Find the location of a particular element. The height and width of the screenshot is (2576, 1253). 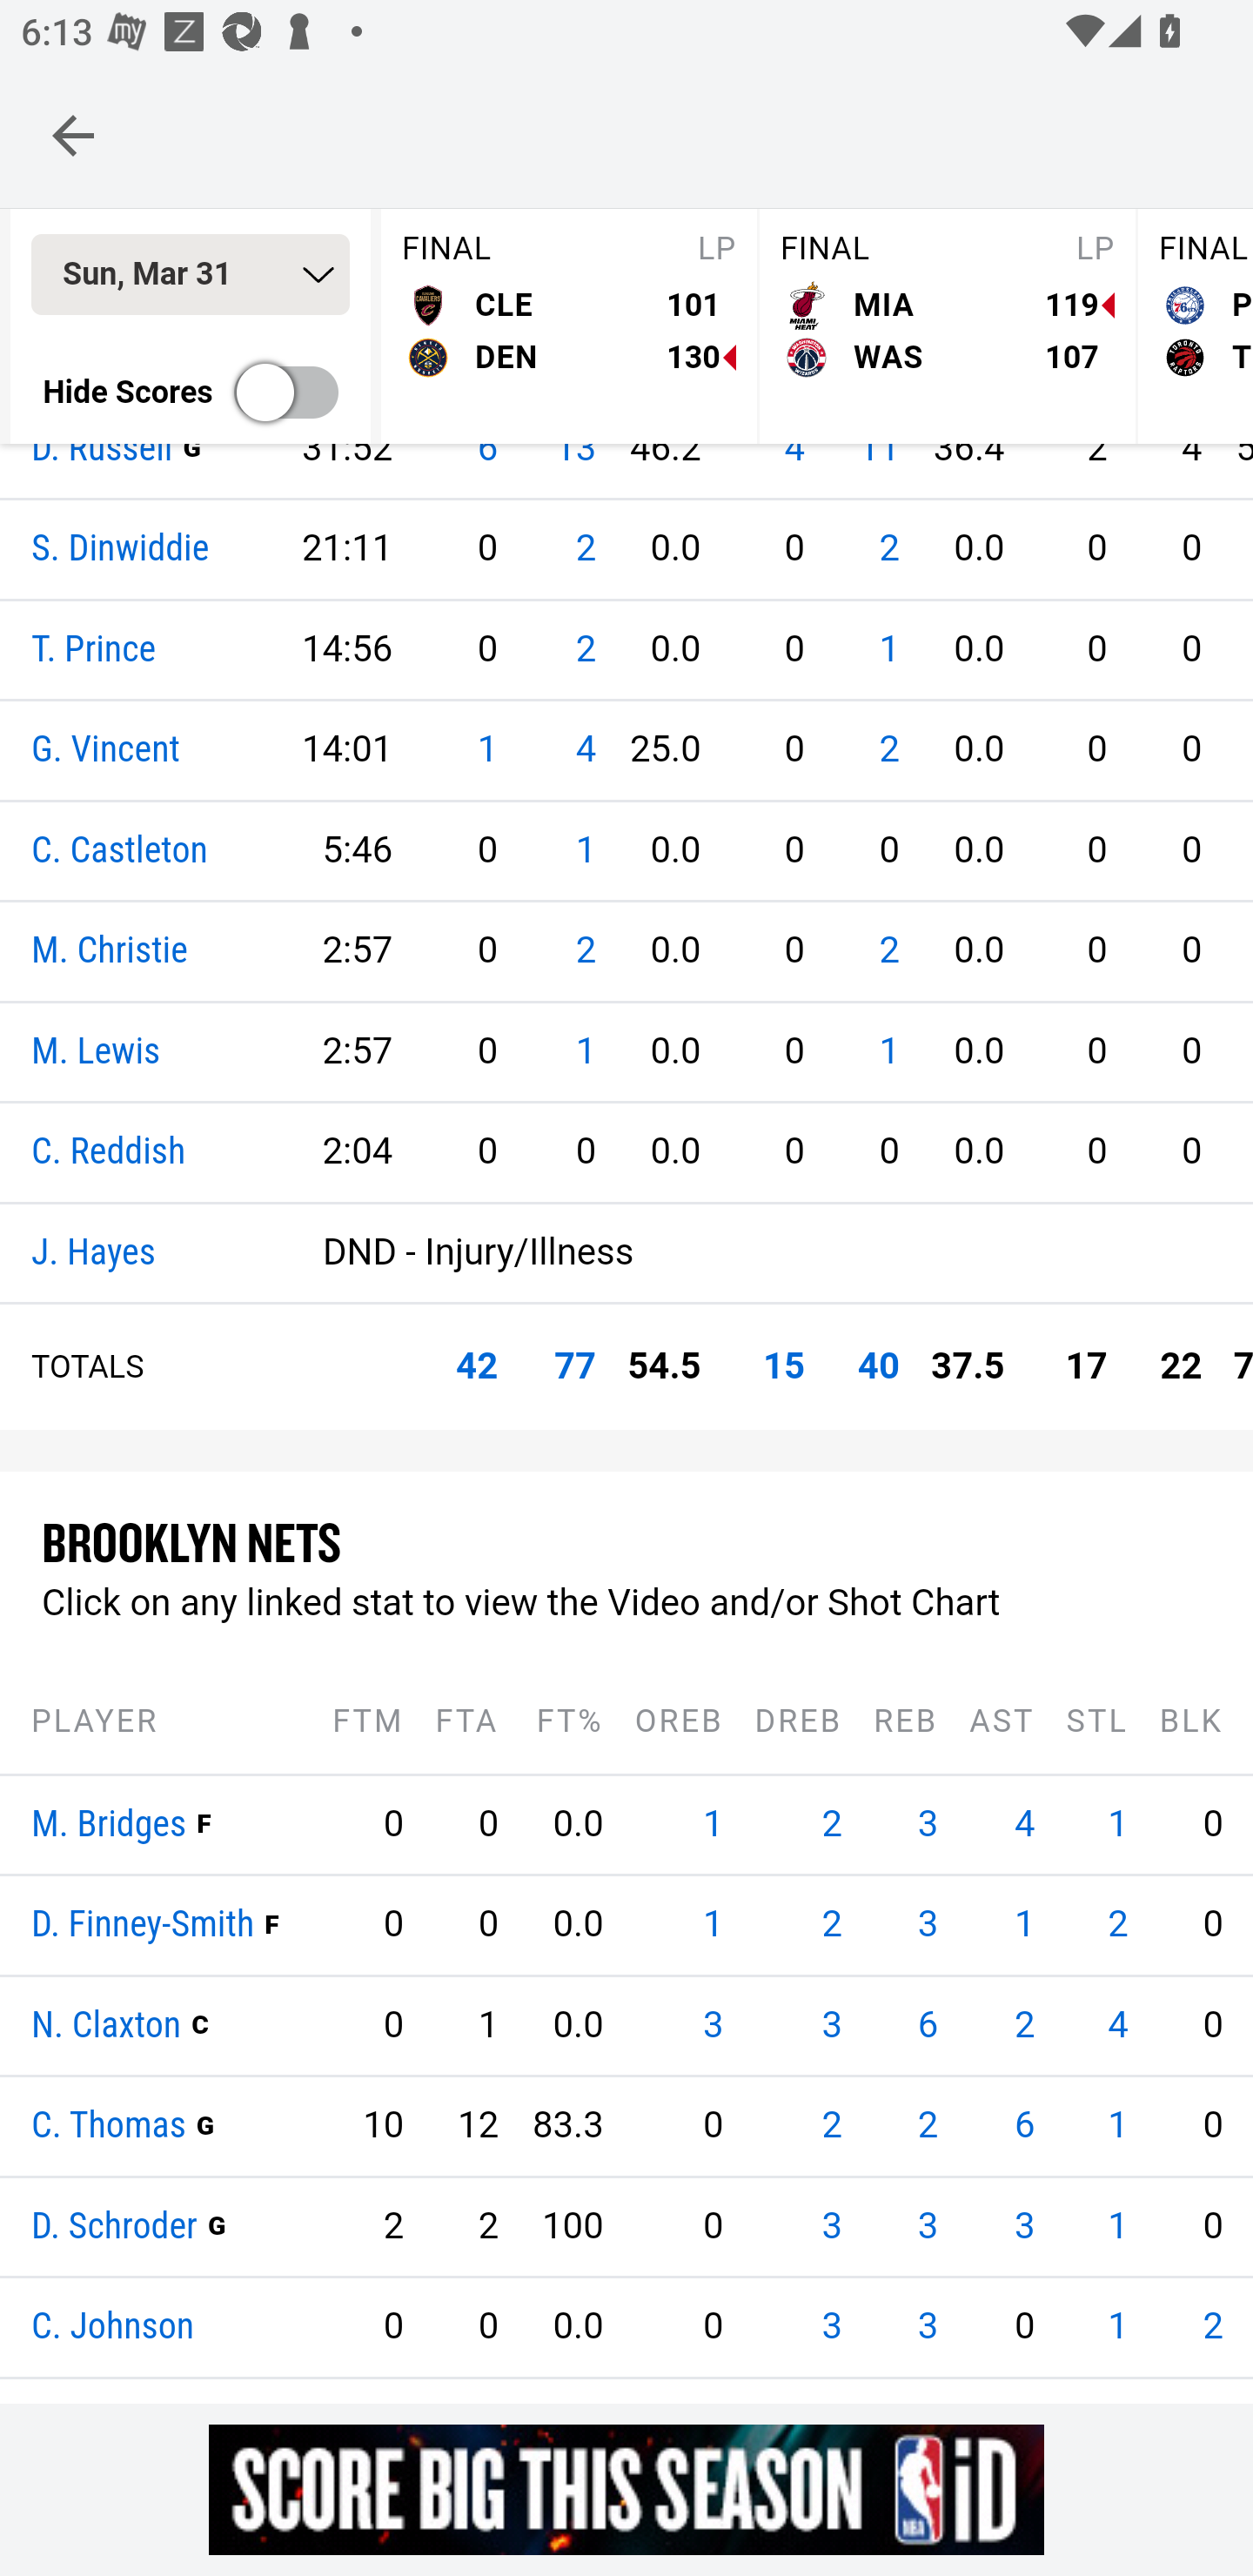

4 is located at coordinates (585, 750).